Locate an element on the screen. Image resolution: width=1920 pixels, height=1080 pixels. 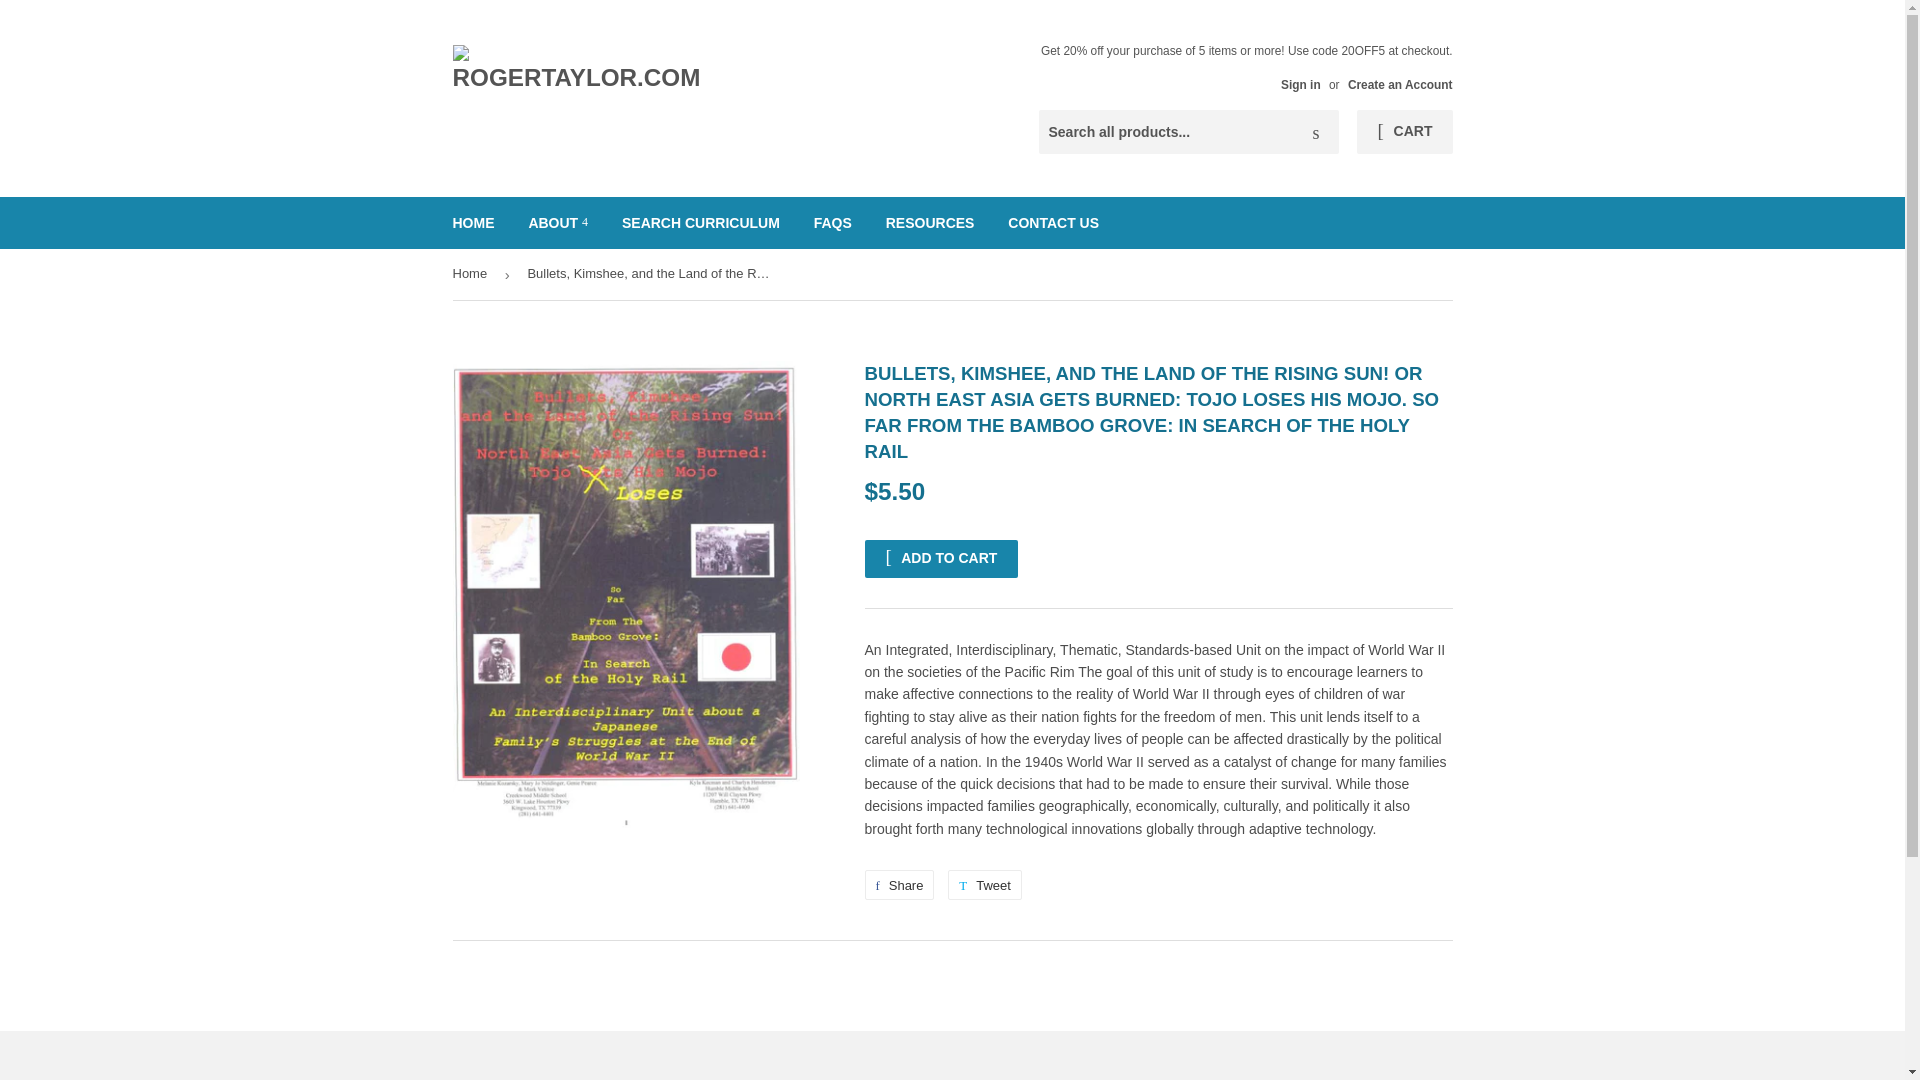
ABOUT is located at coordinates (557, 222).